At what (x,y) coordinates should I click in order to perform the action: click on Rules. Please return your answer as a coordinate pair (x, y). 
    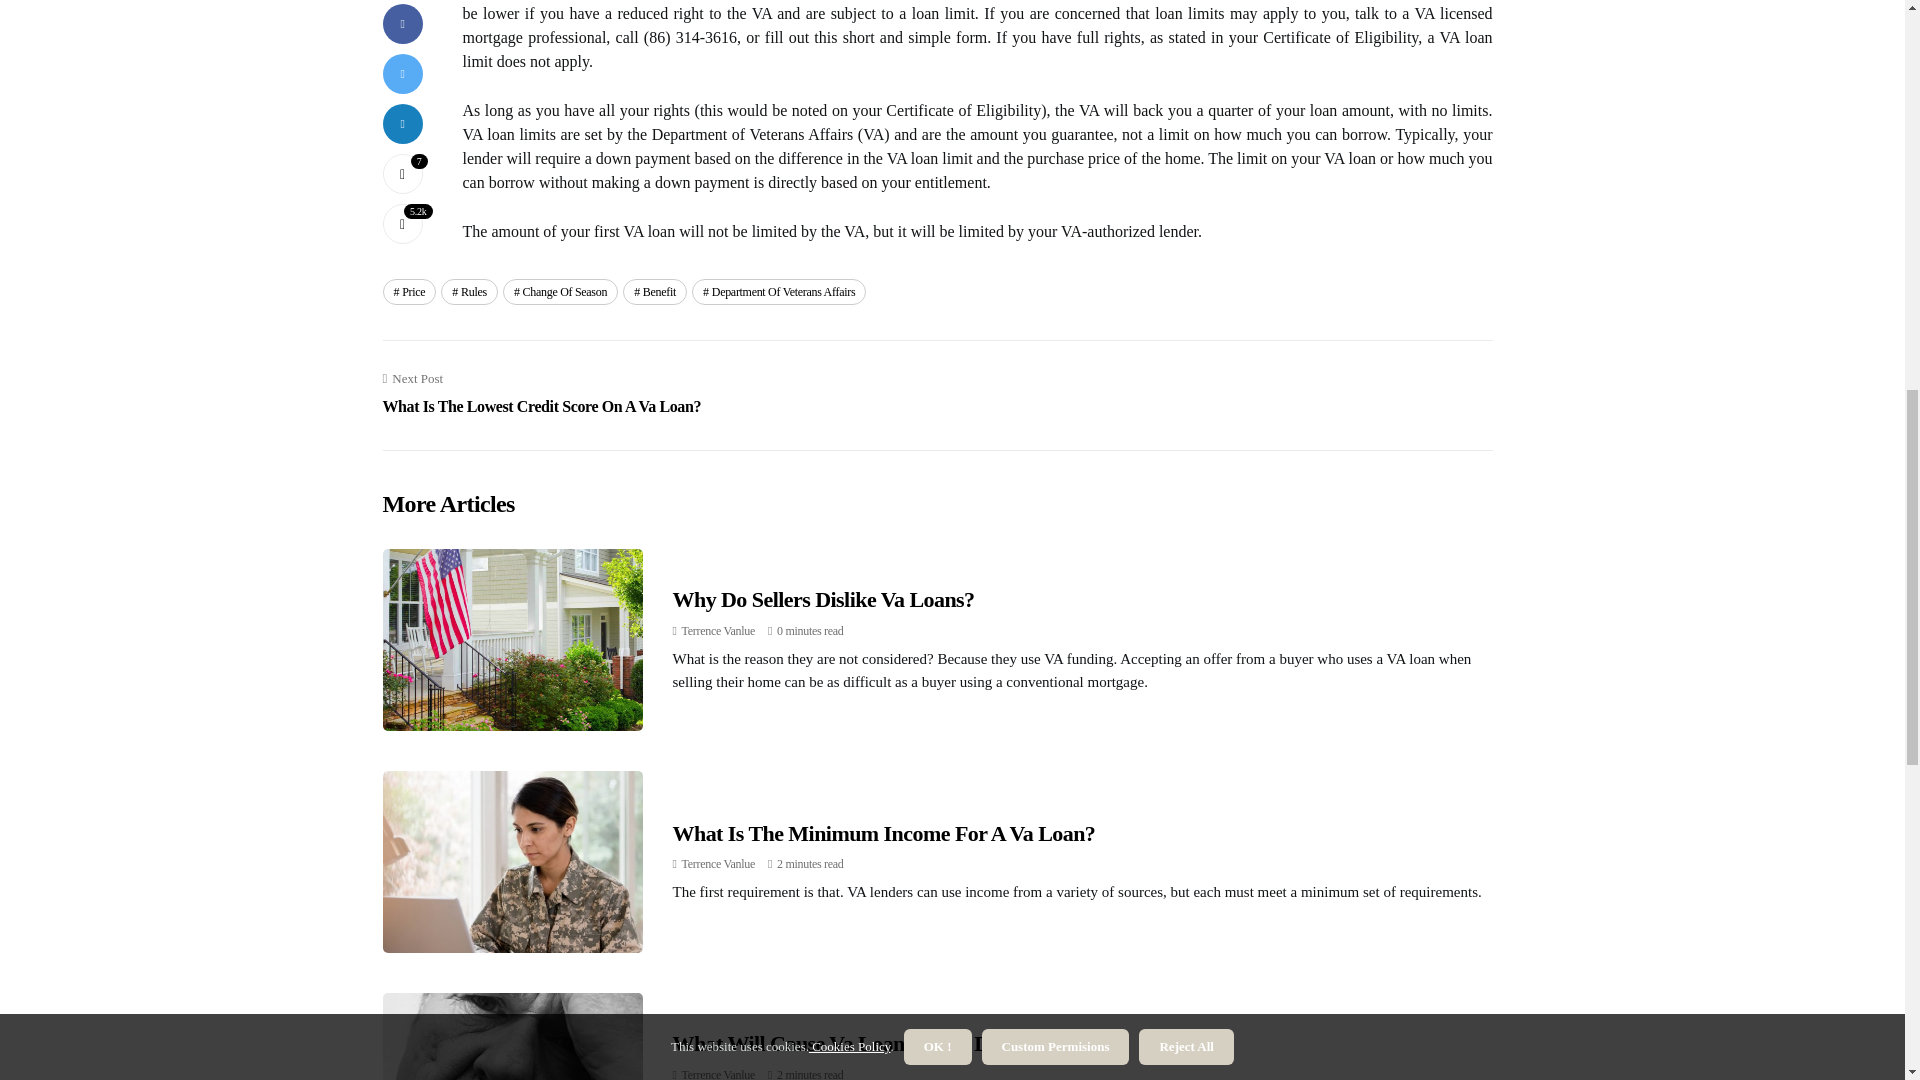
    Looking at the image, I should click on (469, 291).